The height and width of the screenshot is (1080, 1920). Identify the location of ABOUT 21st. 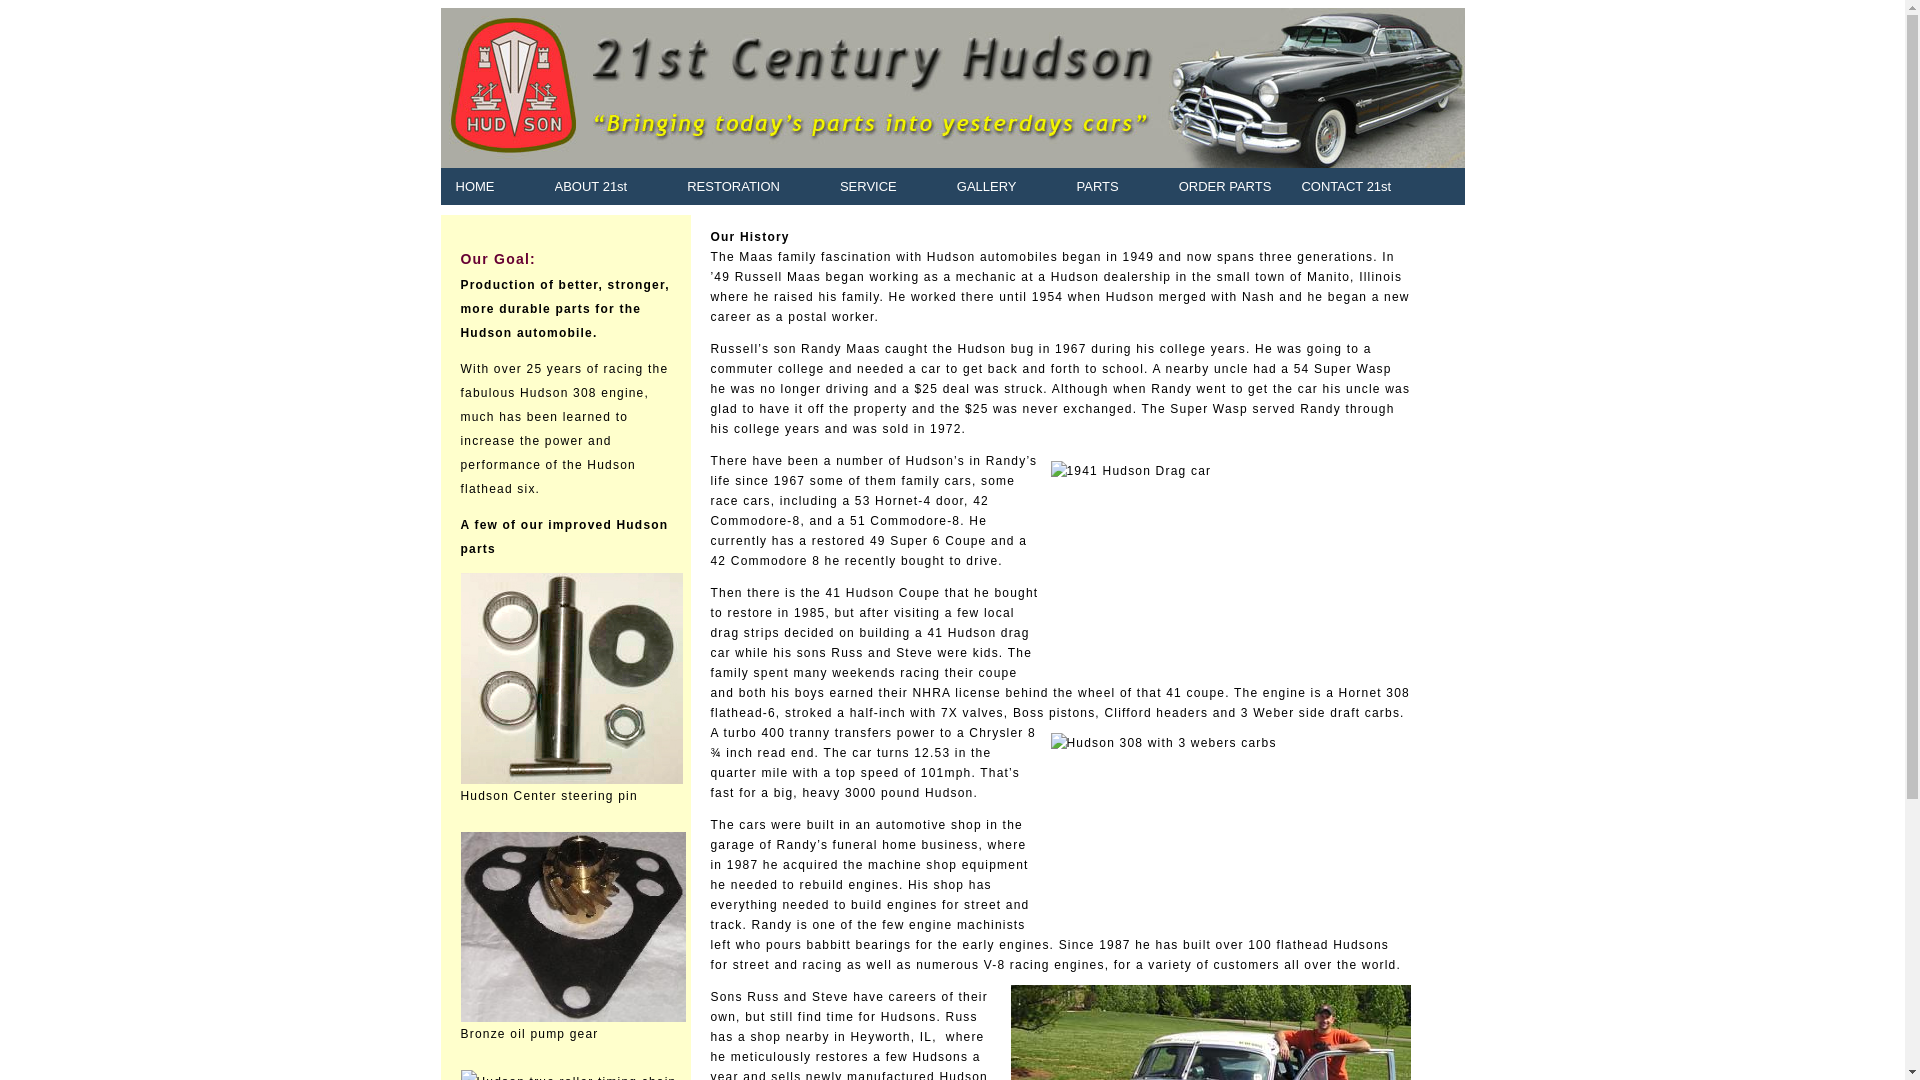
(592, 186).